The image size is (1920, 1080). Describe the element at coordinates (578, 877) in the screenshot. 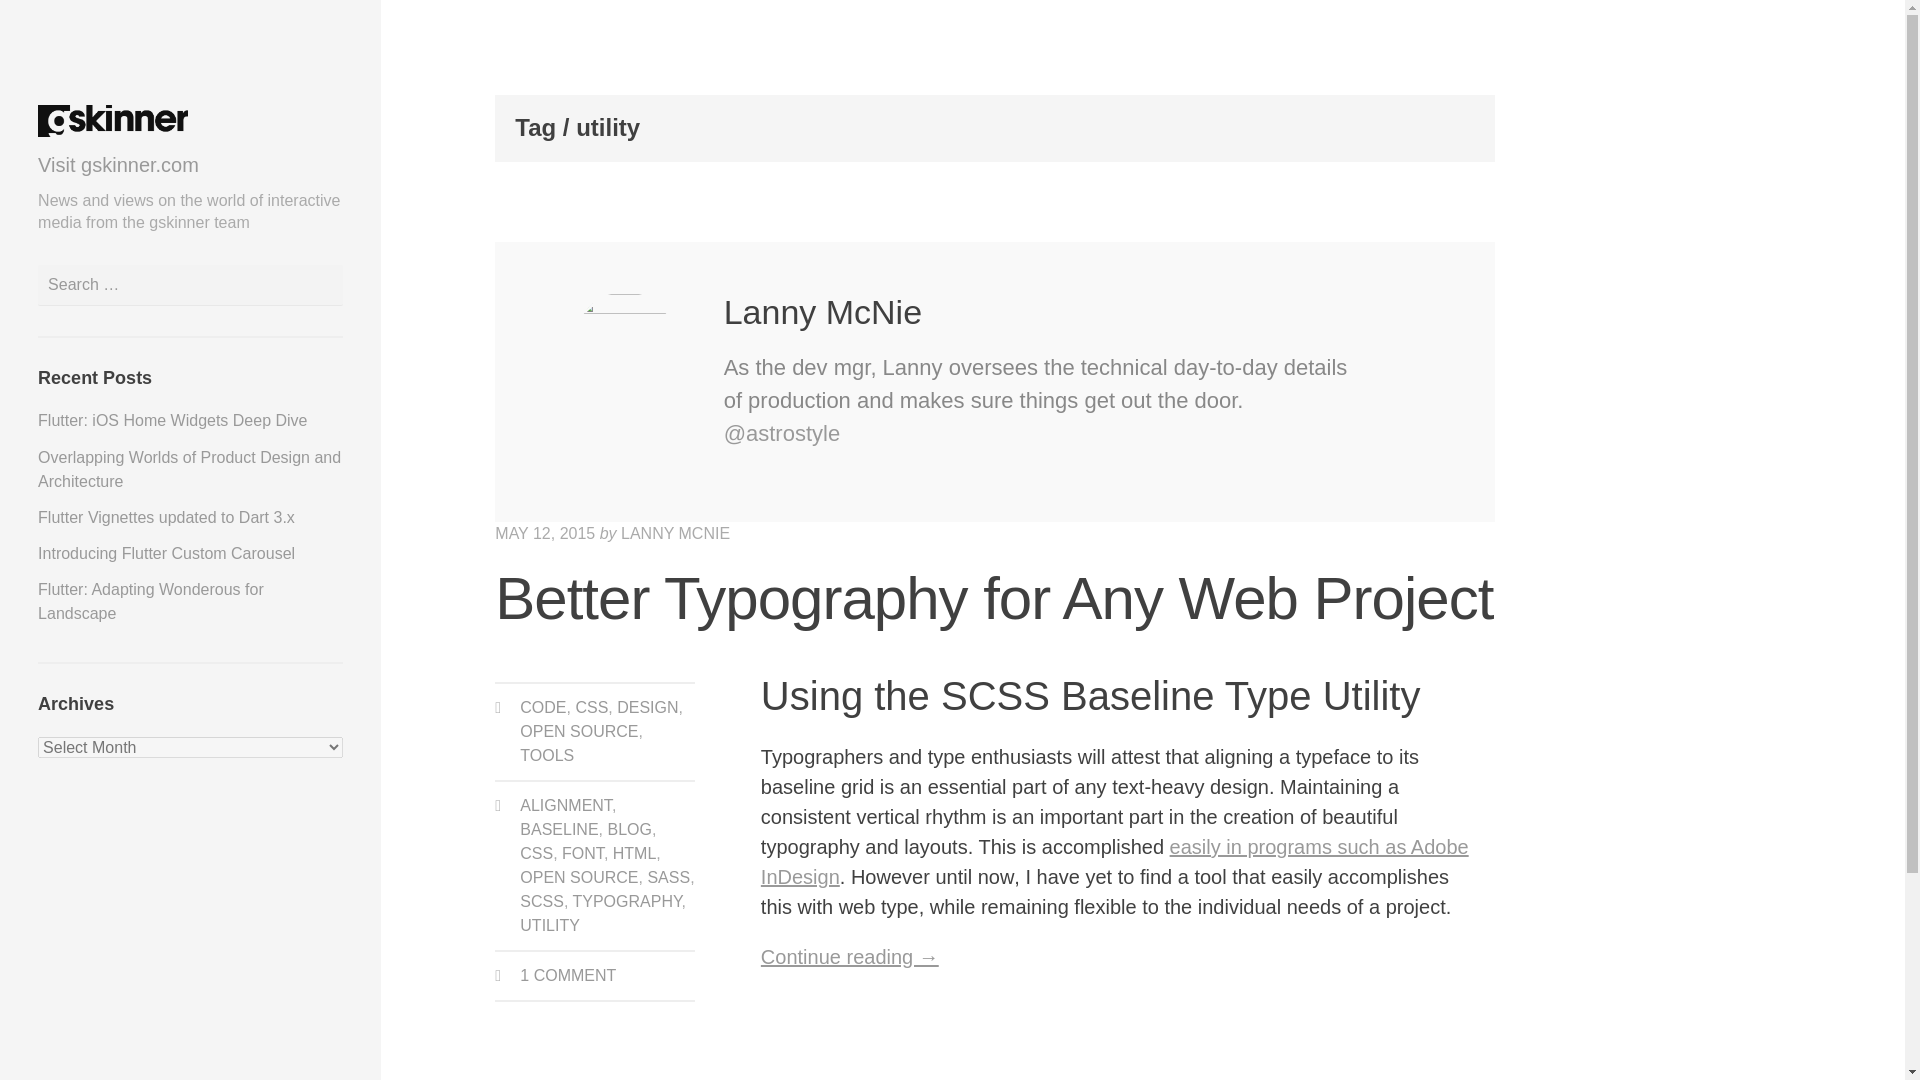

I see `OPEN SOURCE` at that location.